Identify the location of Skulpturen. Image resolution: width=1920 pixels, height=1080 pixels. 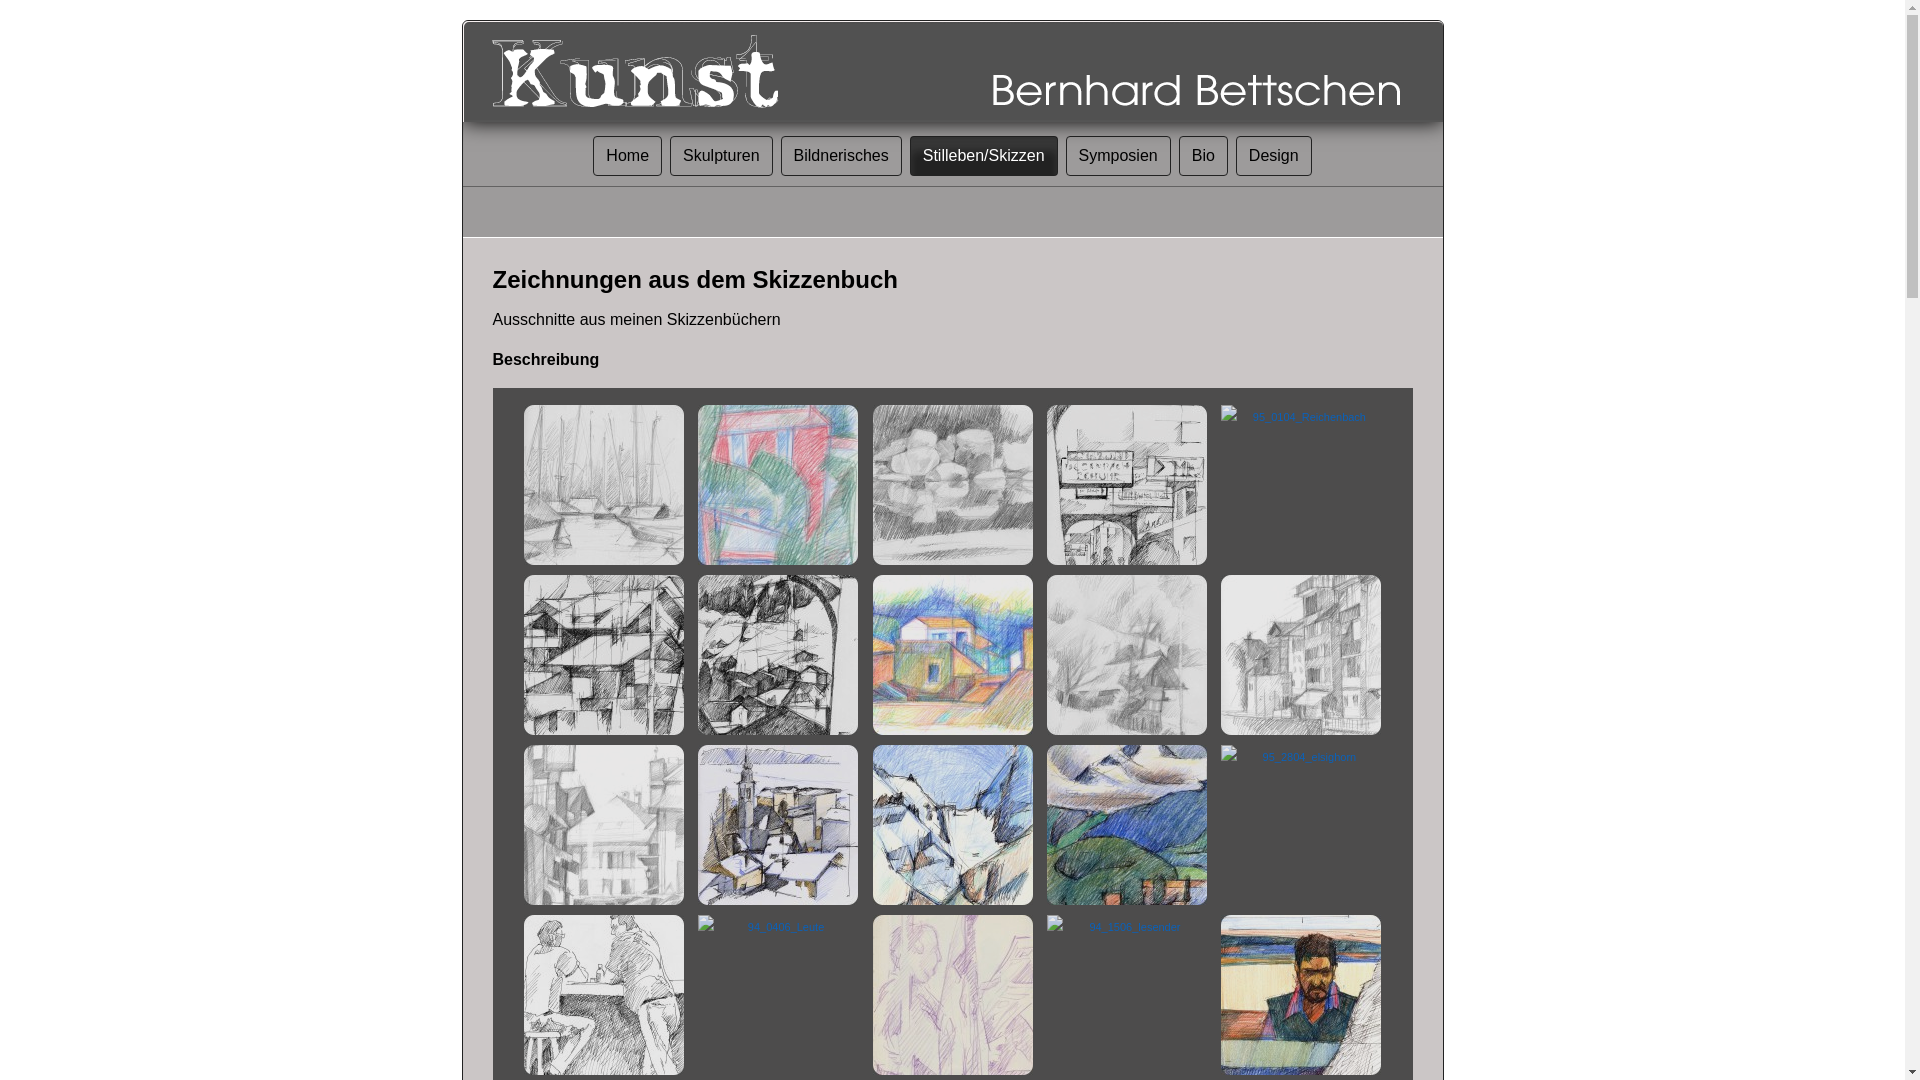
(722, 156).